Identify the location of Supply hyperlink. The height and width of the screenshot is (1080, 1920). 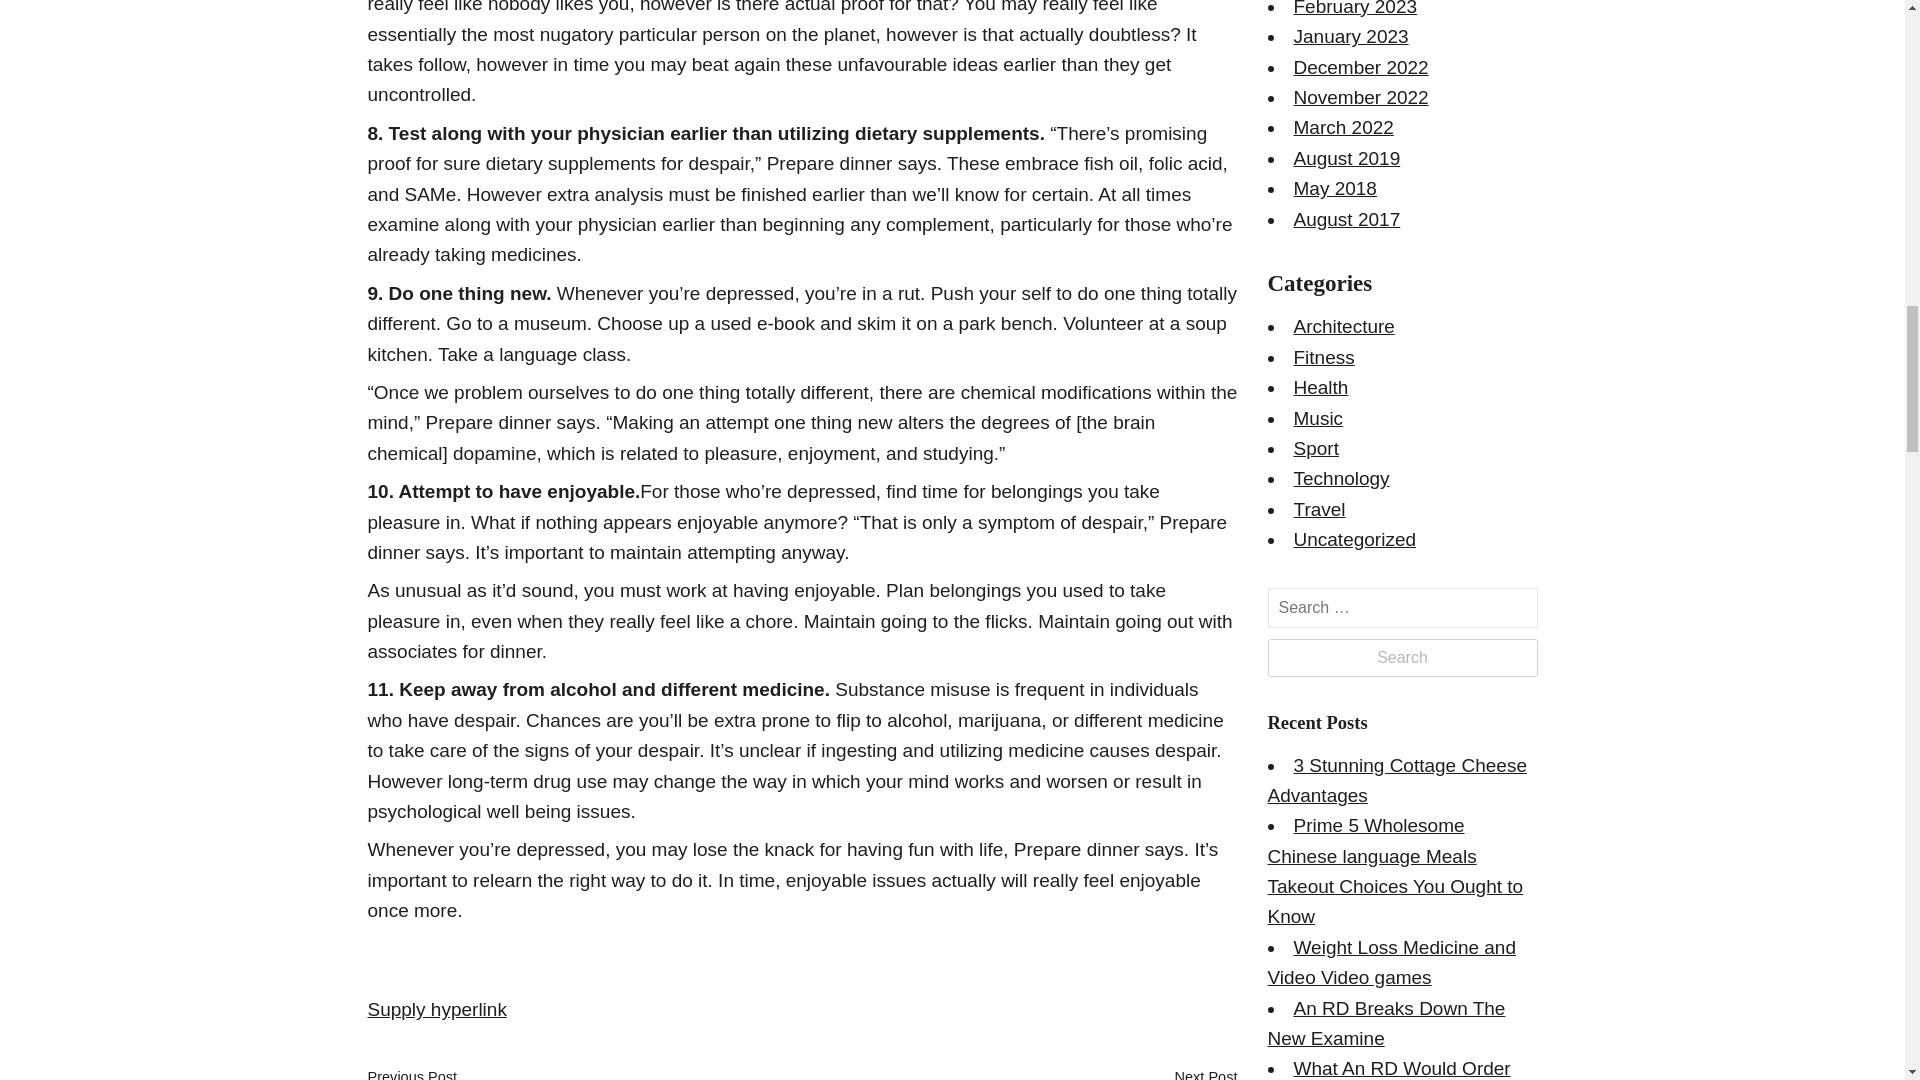
(437, 1009).